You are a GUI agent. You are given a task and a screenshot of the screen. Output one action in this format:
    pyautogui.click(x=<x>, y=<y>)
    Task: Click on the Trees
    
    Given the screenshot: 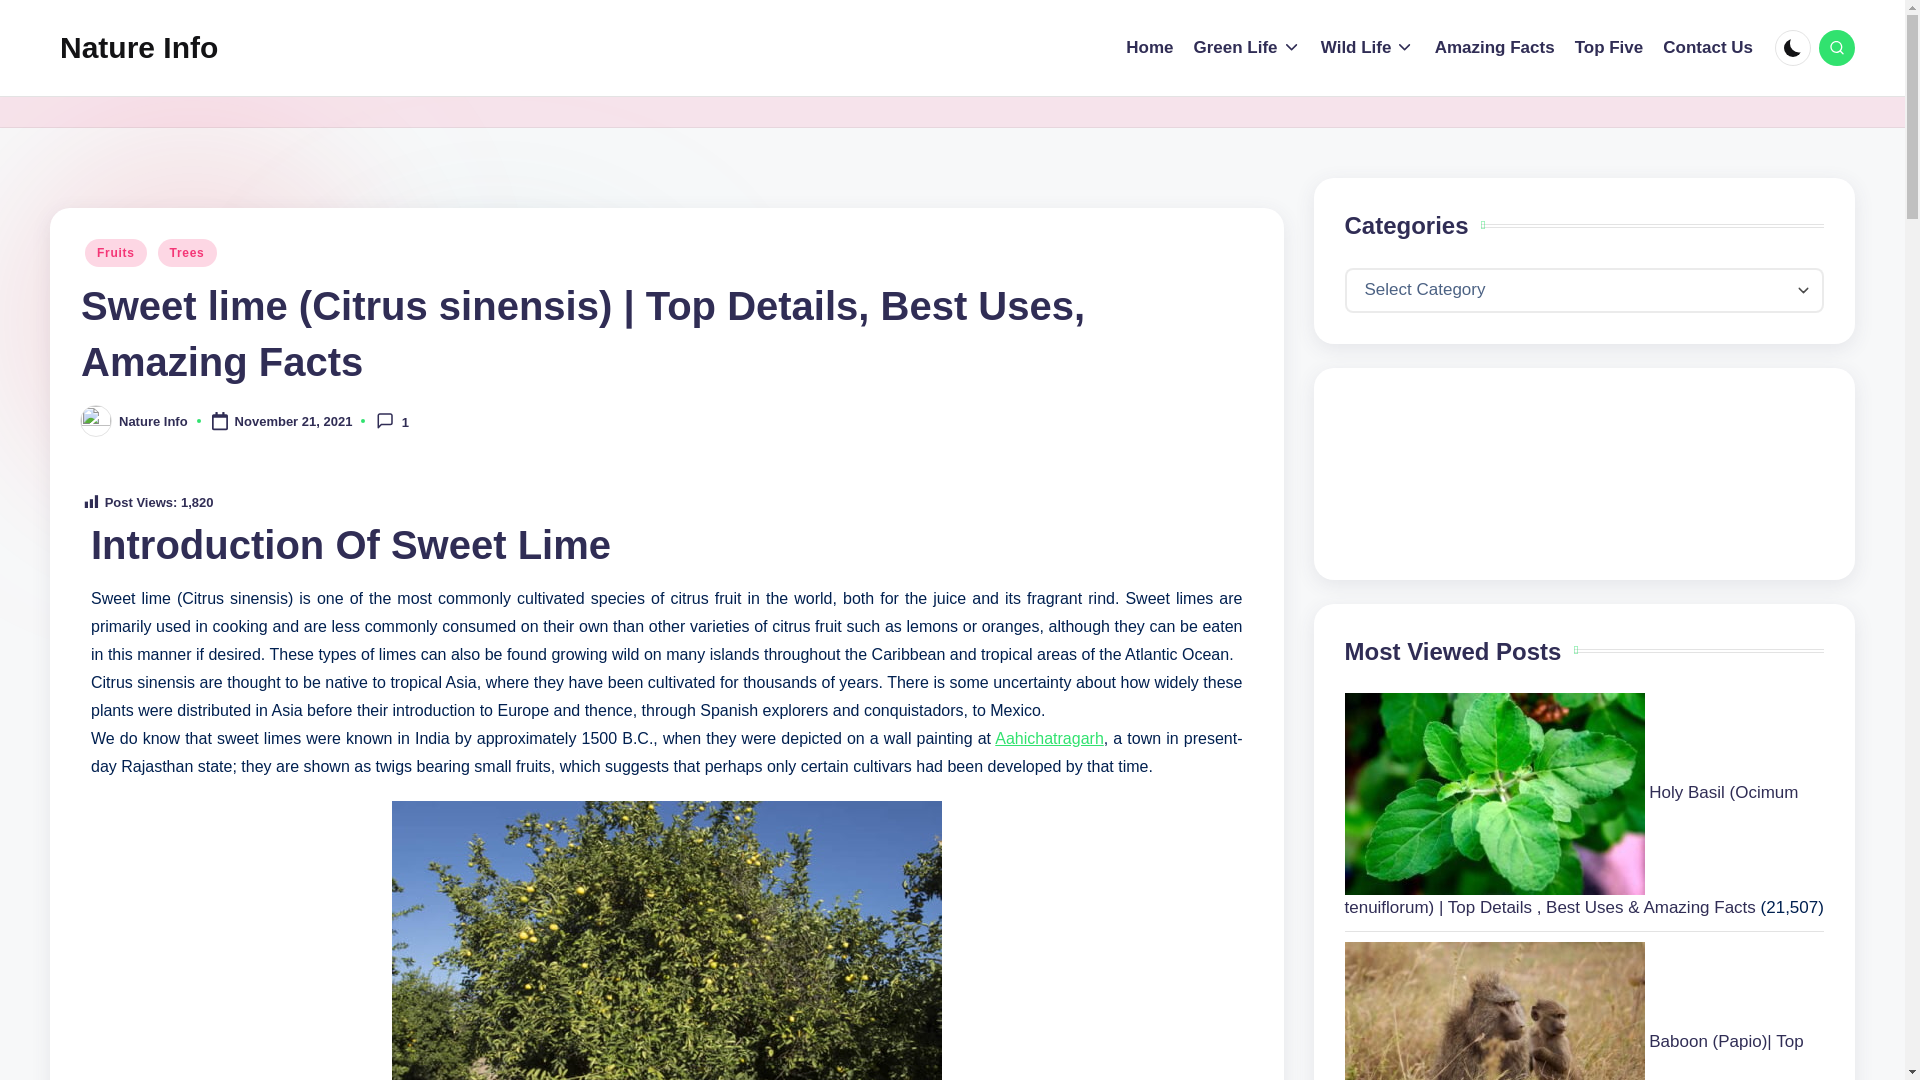 What is the action you would take?
    pyautogui.click(x=186, y=252)
    